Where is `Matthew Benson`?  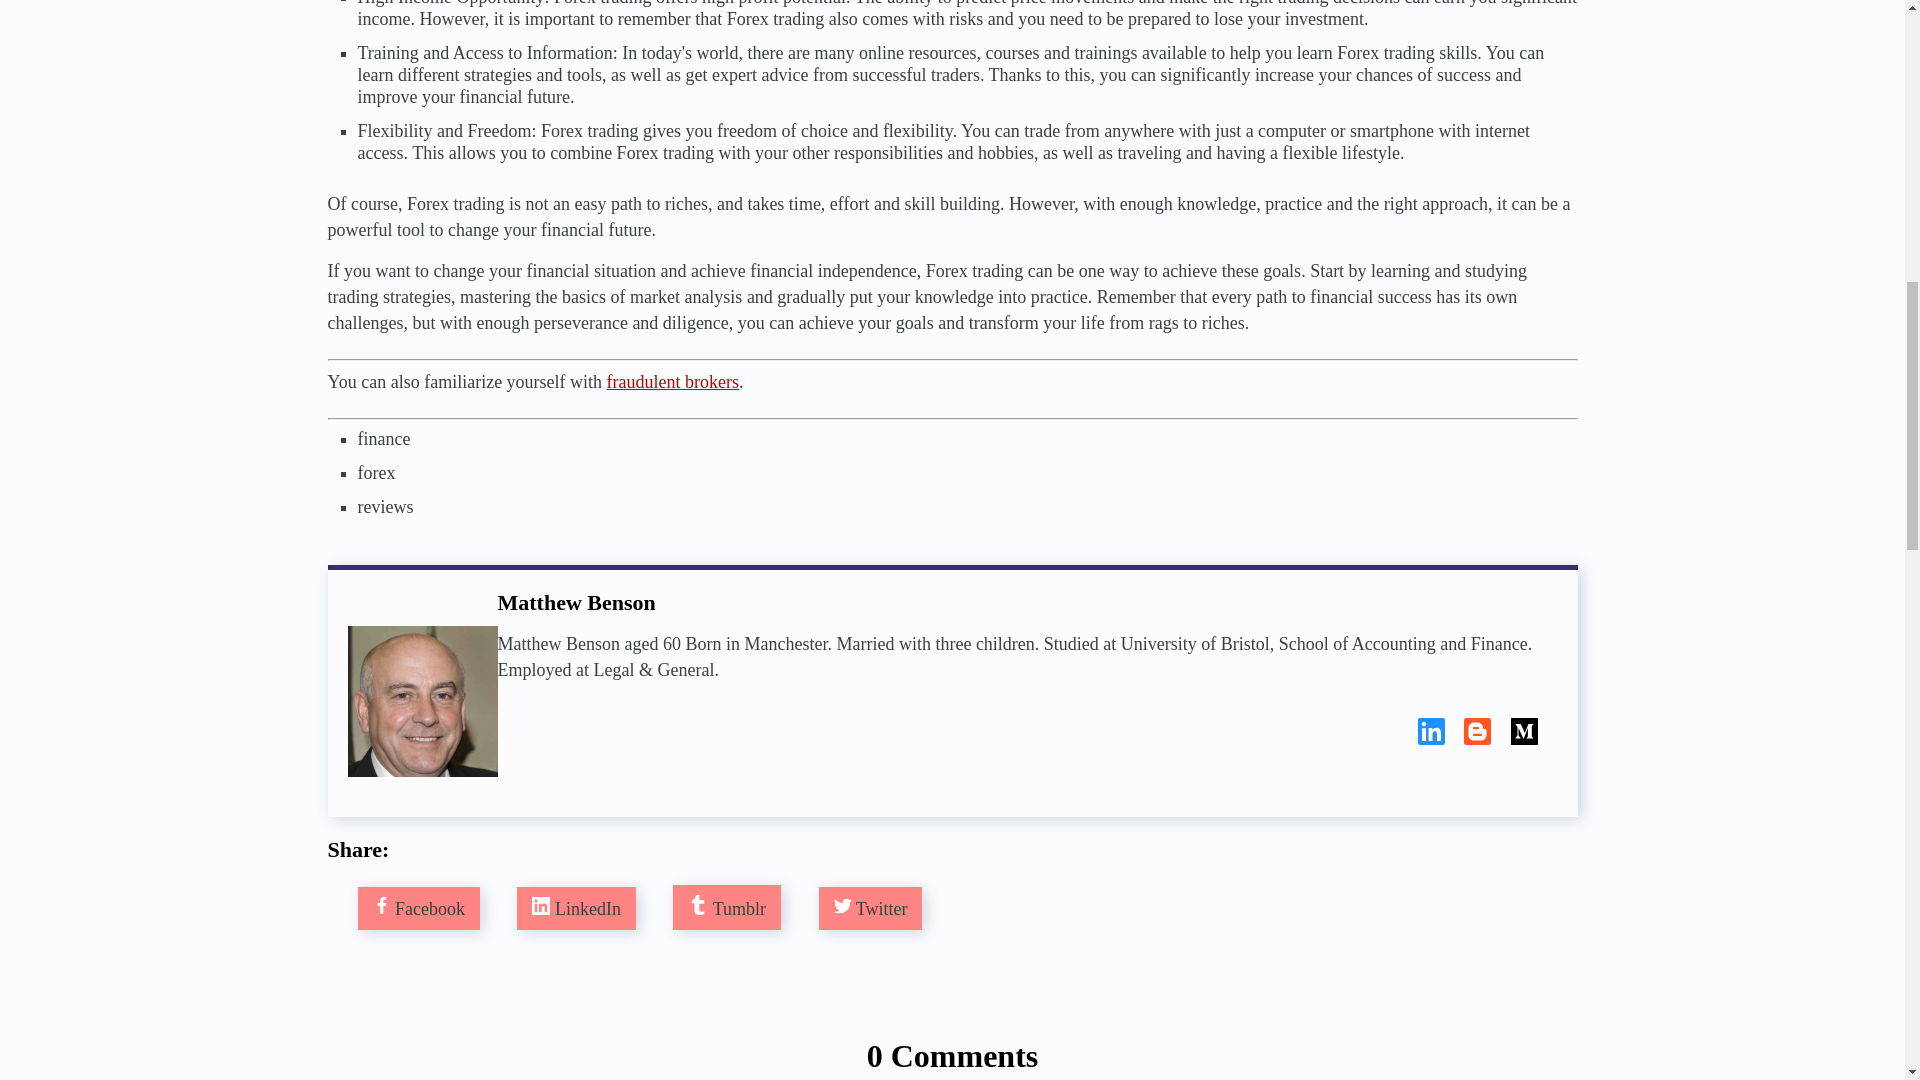 Matthew Benson is located at coordinates (422, 701).